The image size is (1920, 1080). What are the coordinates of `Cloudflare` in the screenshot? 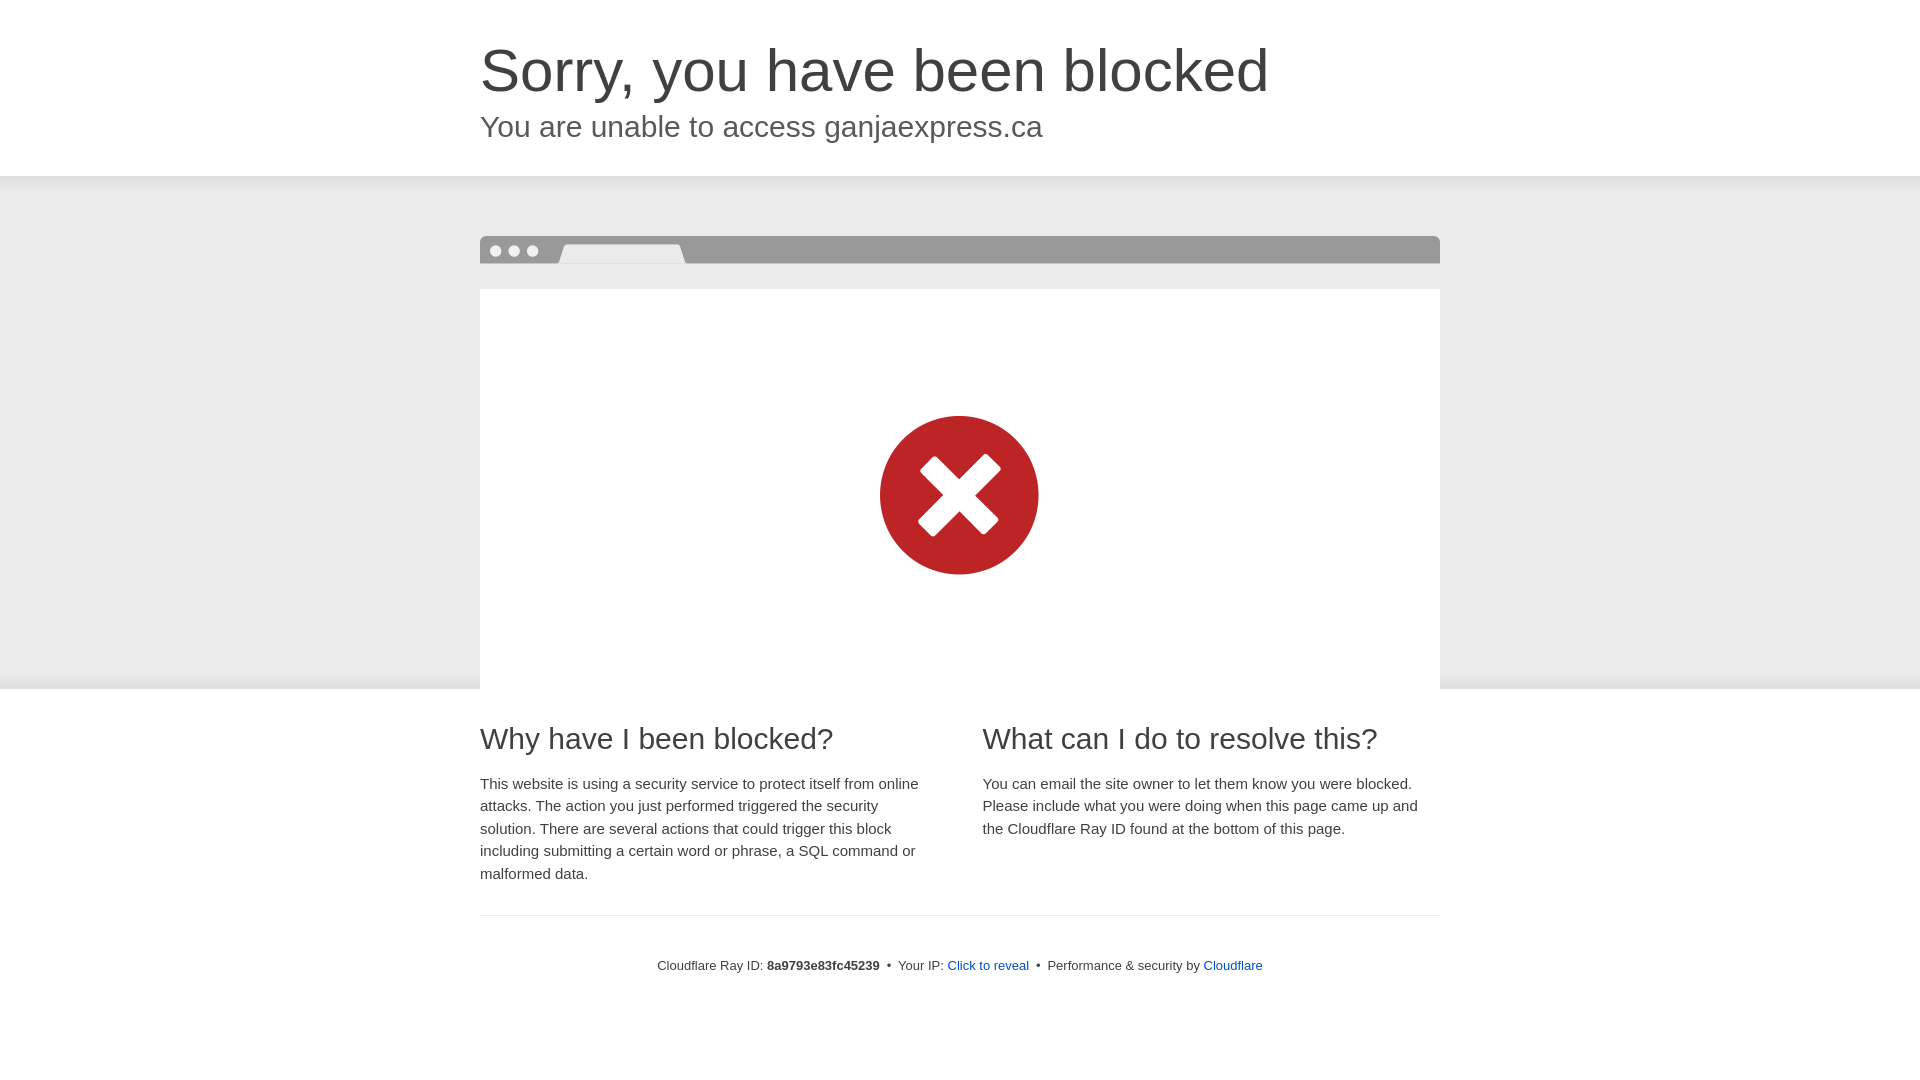 It's located at (1233, 965).